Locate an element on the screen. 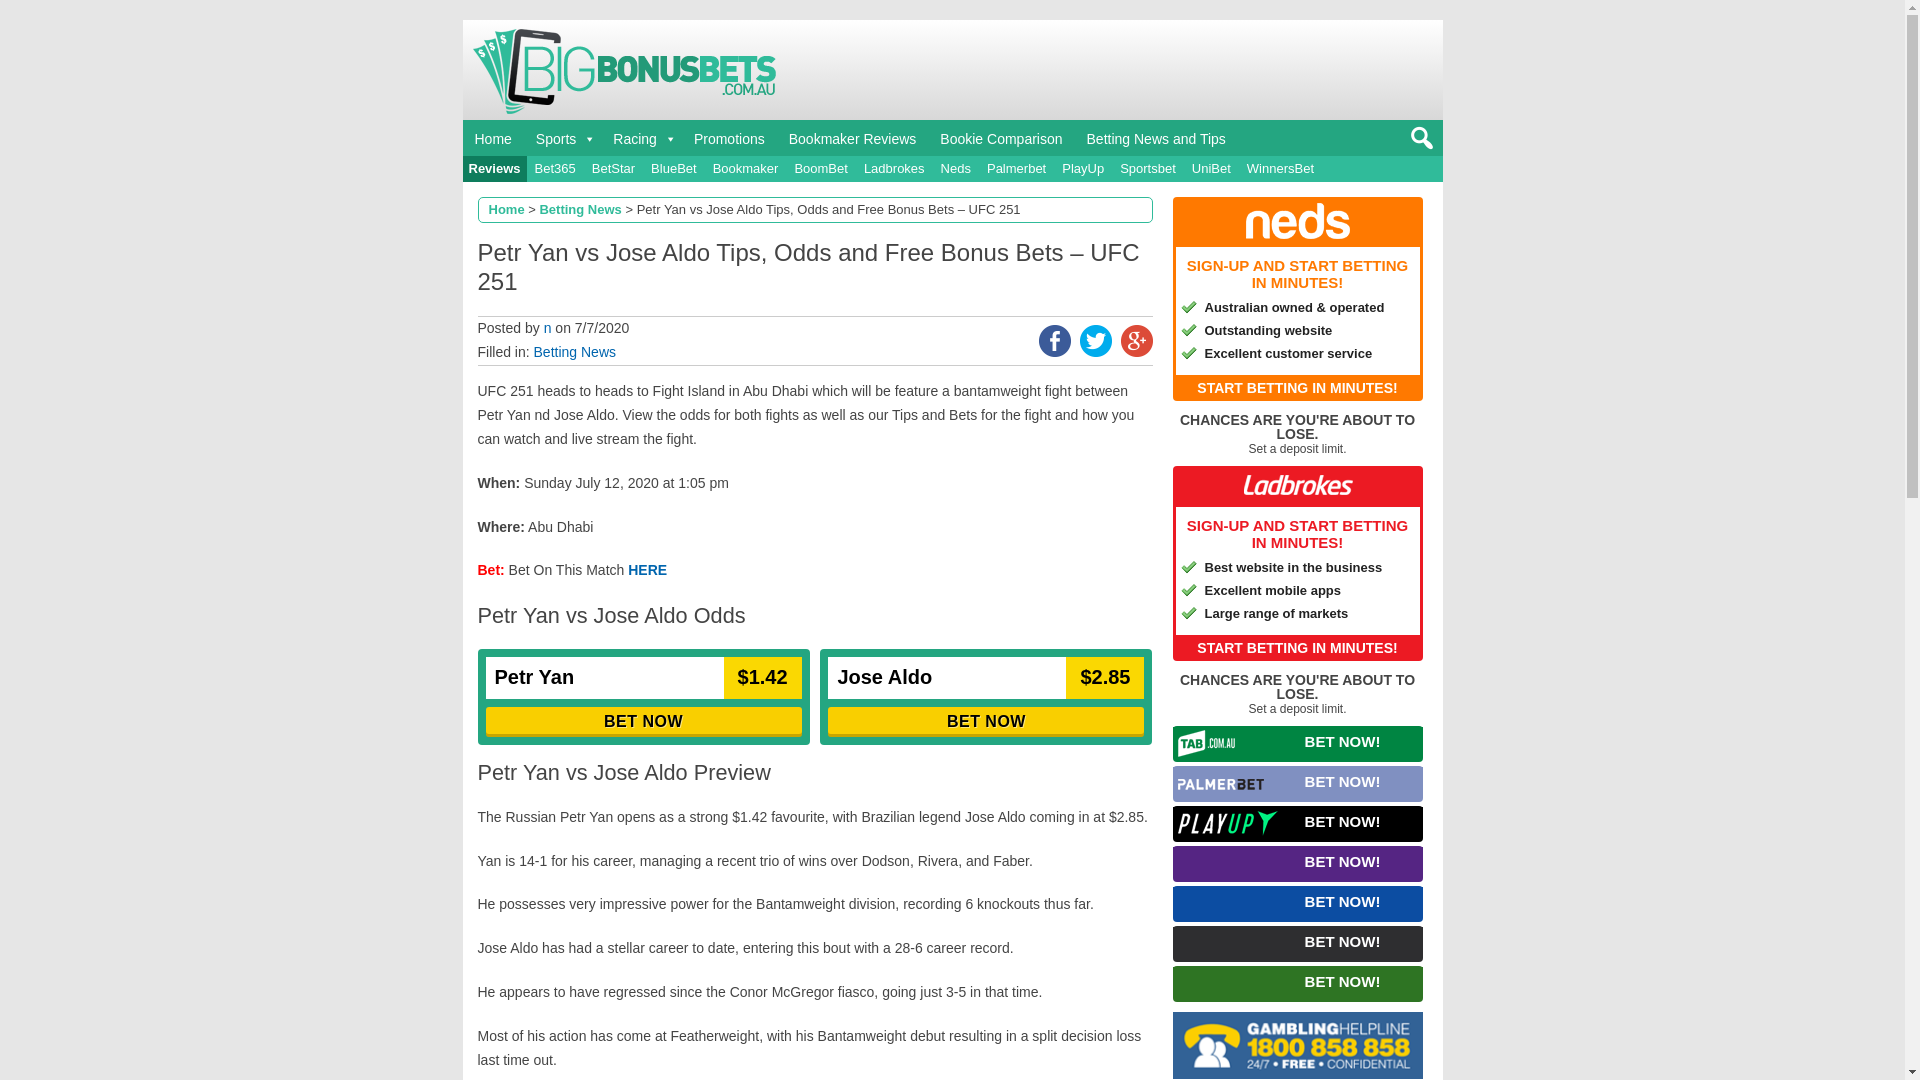 The image size is (1920, 1080). Home is located at coordinates (492, 137).